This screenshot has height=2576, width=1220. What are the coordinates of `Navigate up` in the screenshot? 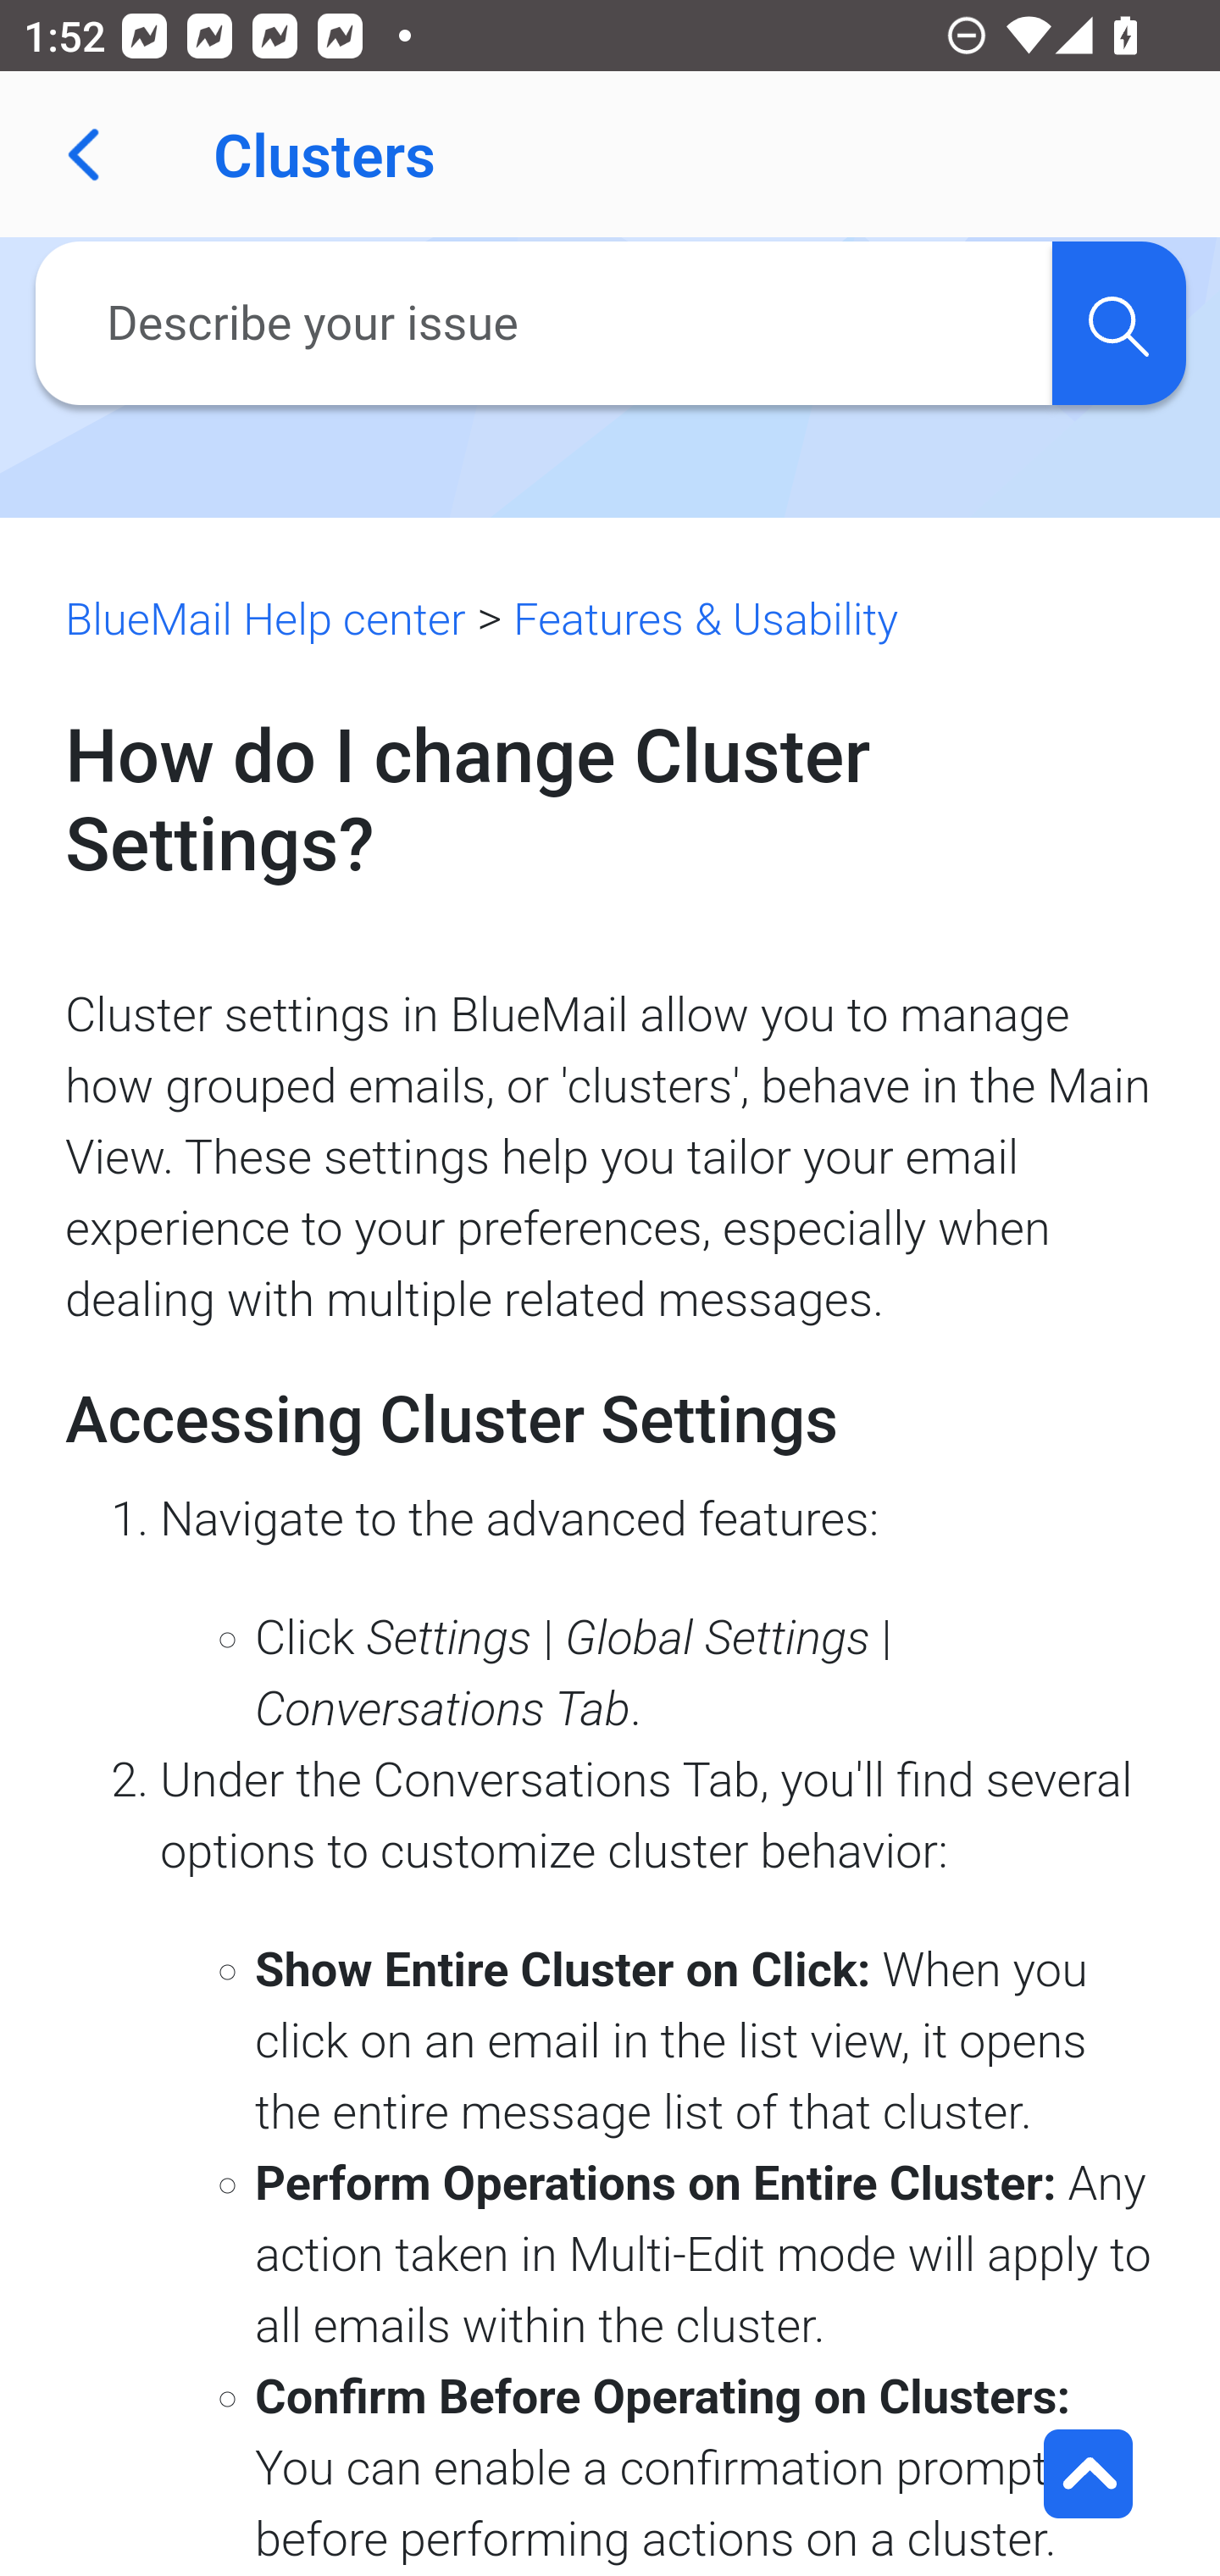 It's located at (83, 154).